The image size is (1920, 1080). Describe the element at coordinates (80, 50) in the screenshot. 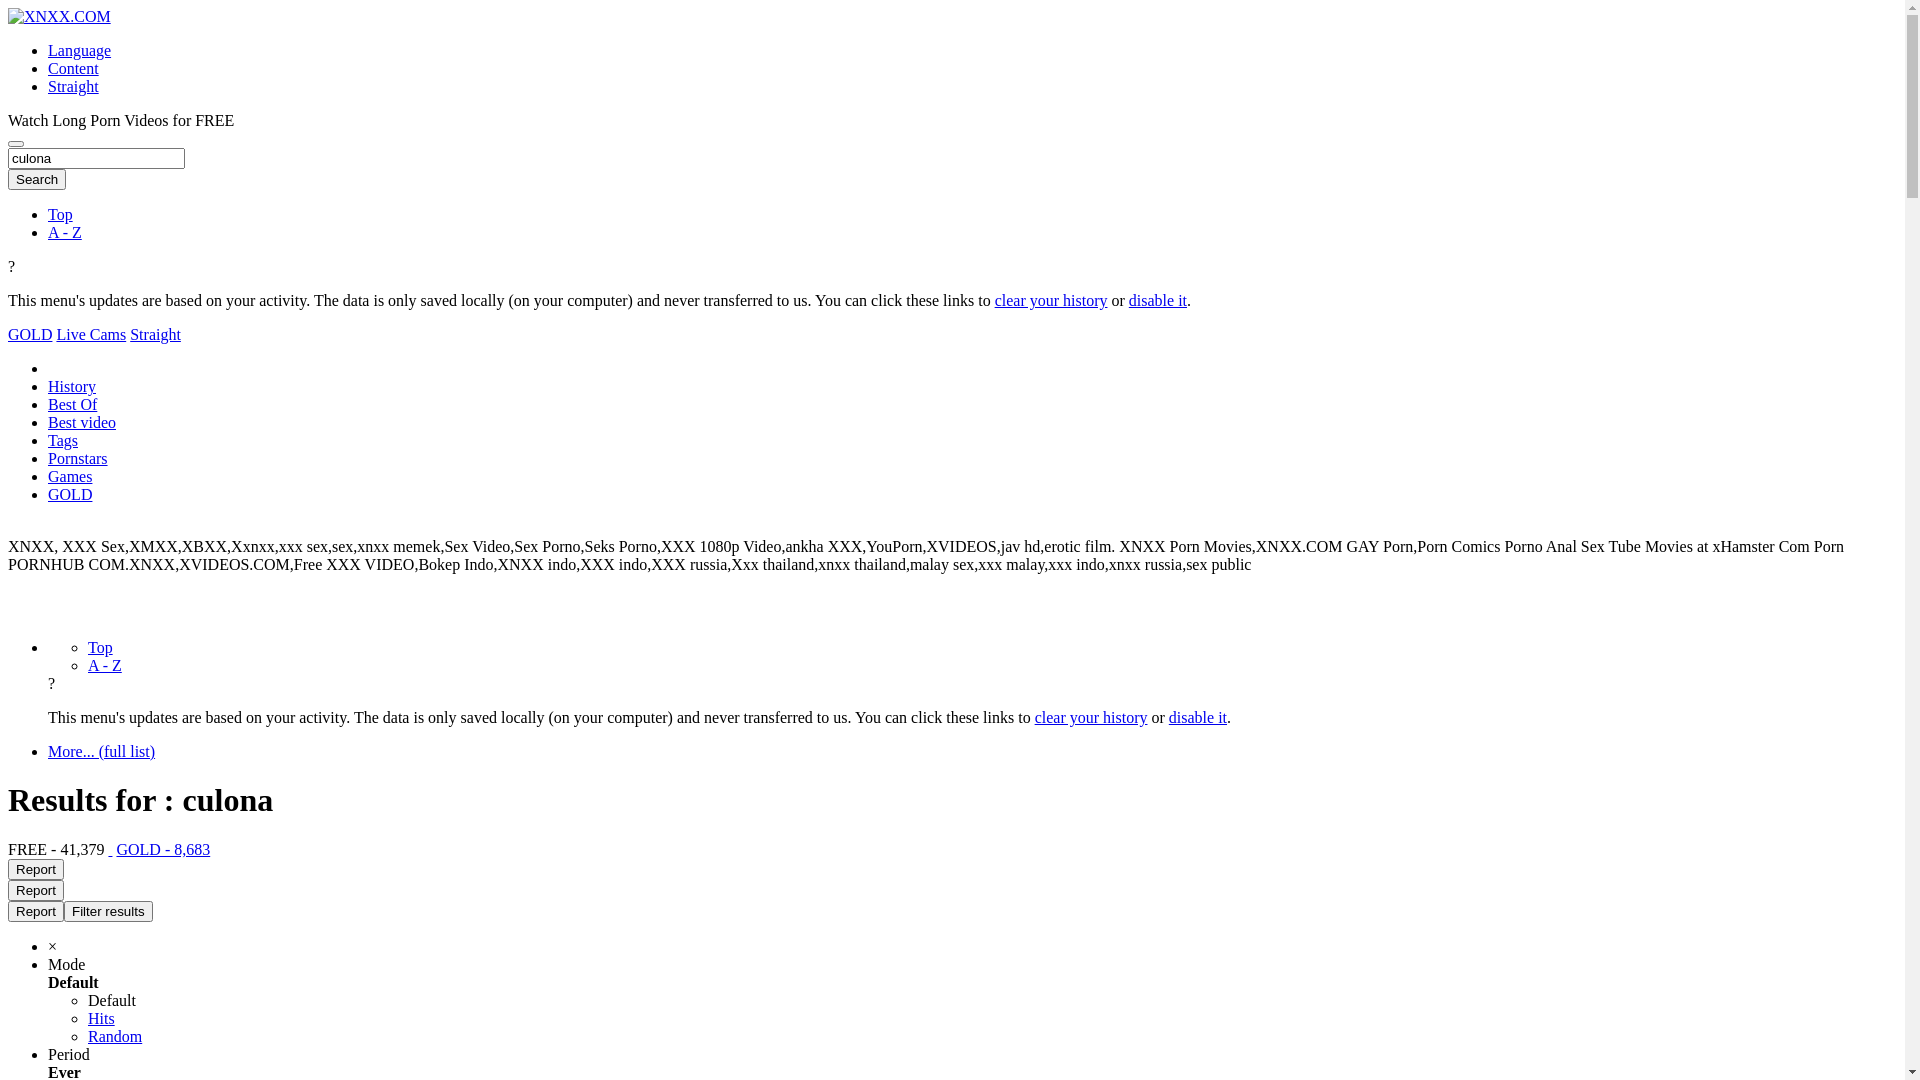

I see `Language` at that location.